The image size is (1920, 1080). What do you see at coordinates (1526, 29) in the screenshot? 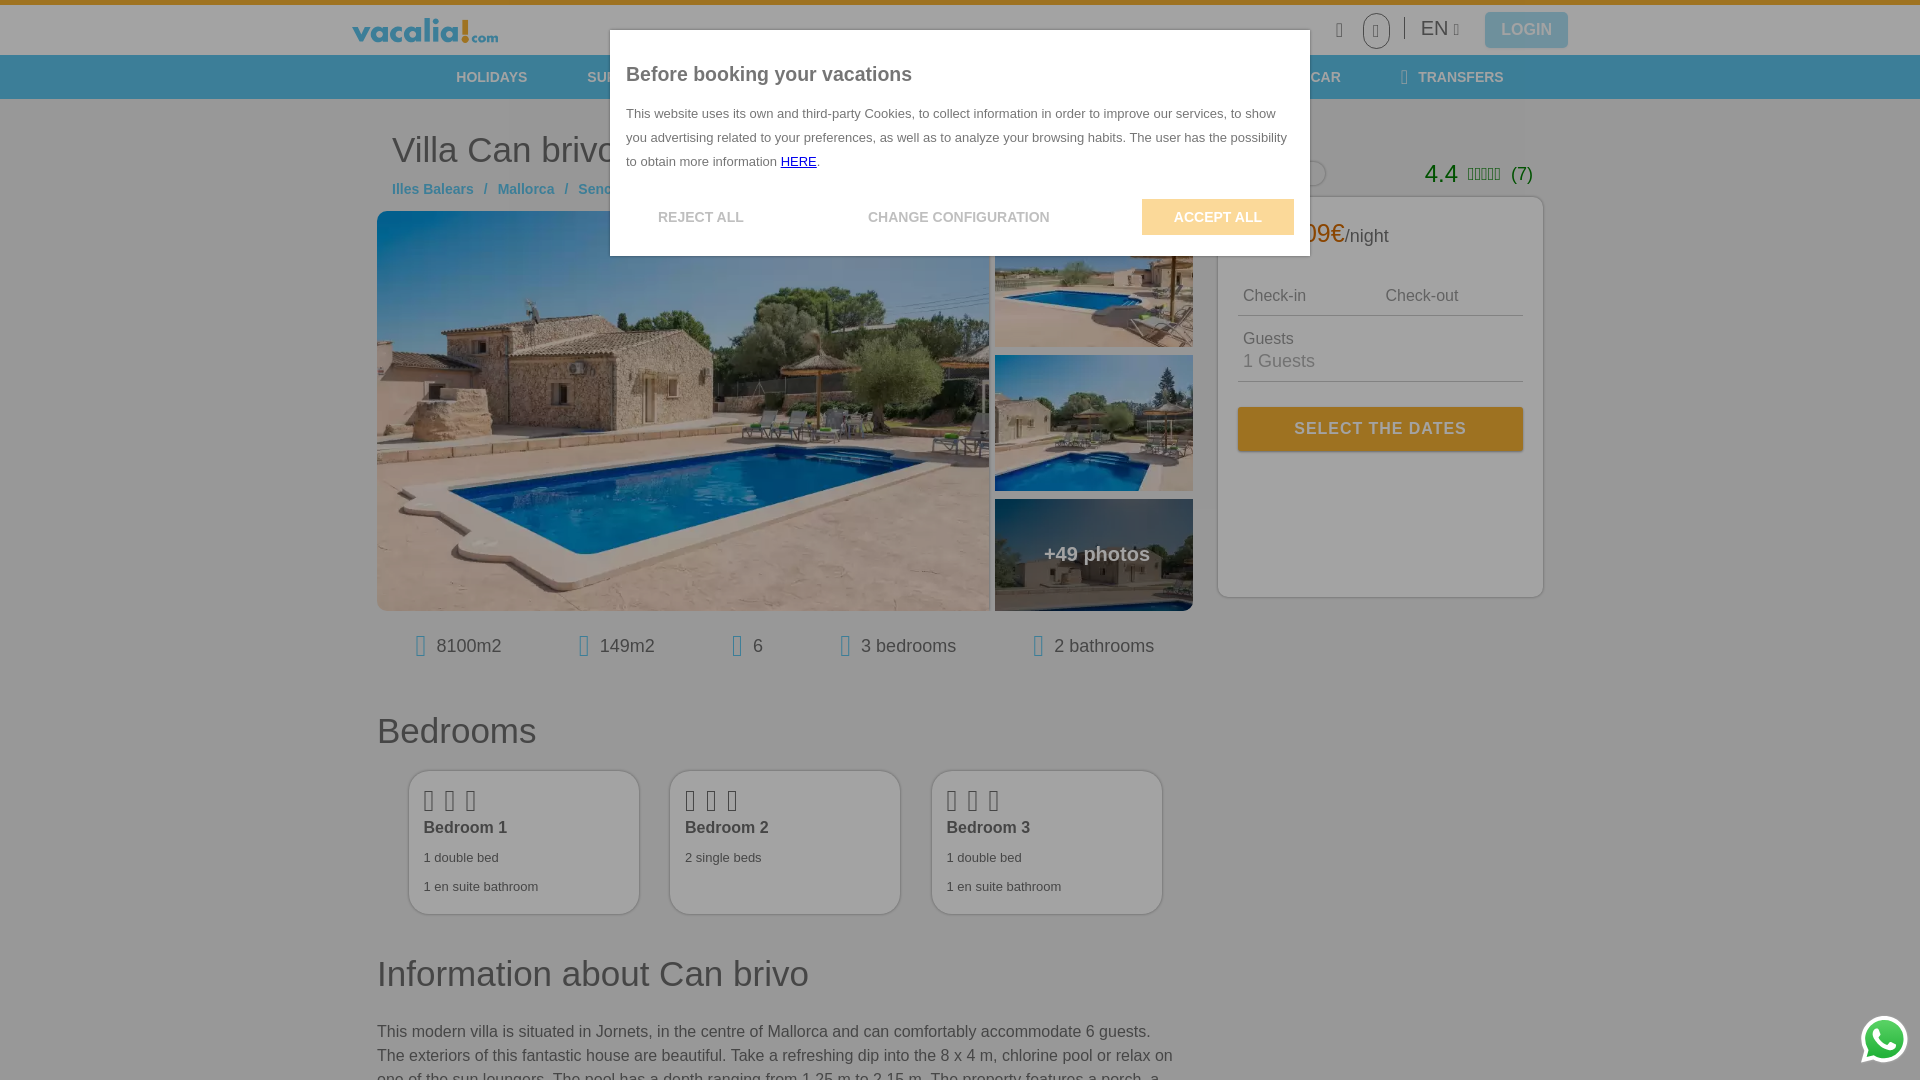
I see `LOGIN` at bounding box center [1526, 29].